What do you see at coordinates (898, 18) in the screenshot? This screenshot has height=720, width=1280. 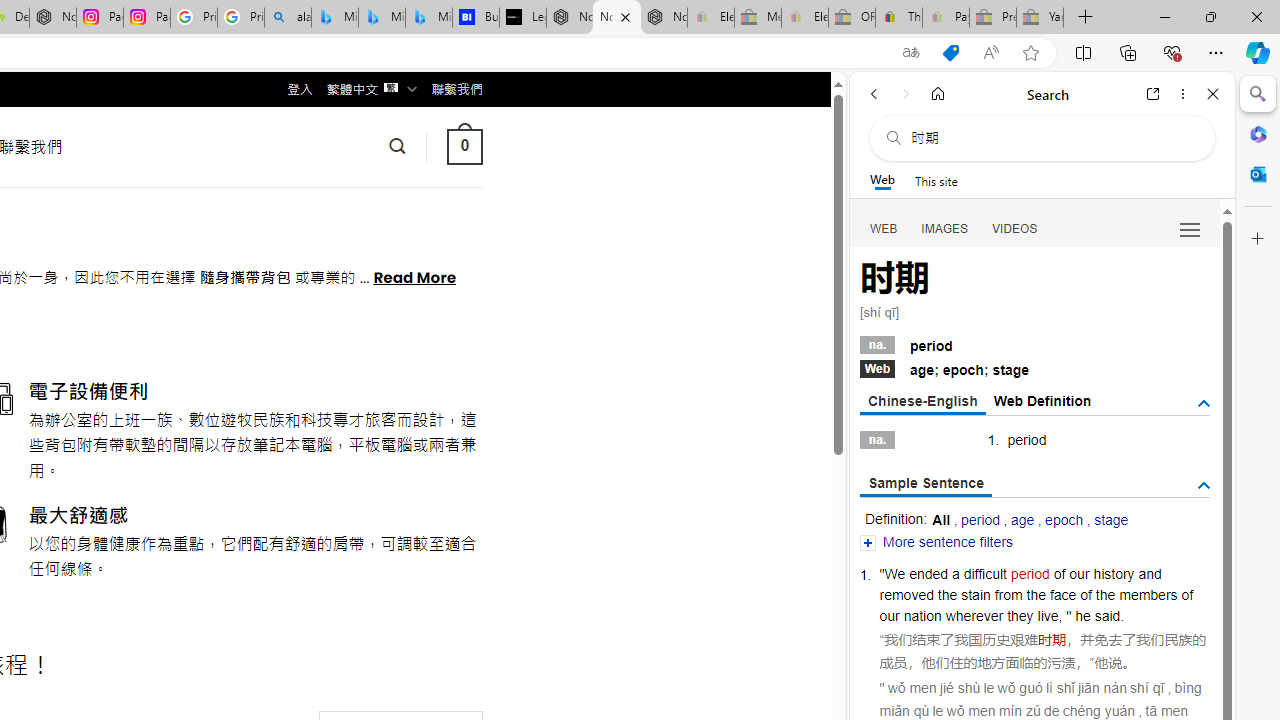 I see `Threats and offensive language policy | eBay` at bounding box center [898, 18].